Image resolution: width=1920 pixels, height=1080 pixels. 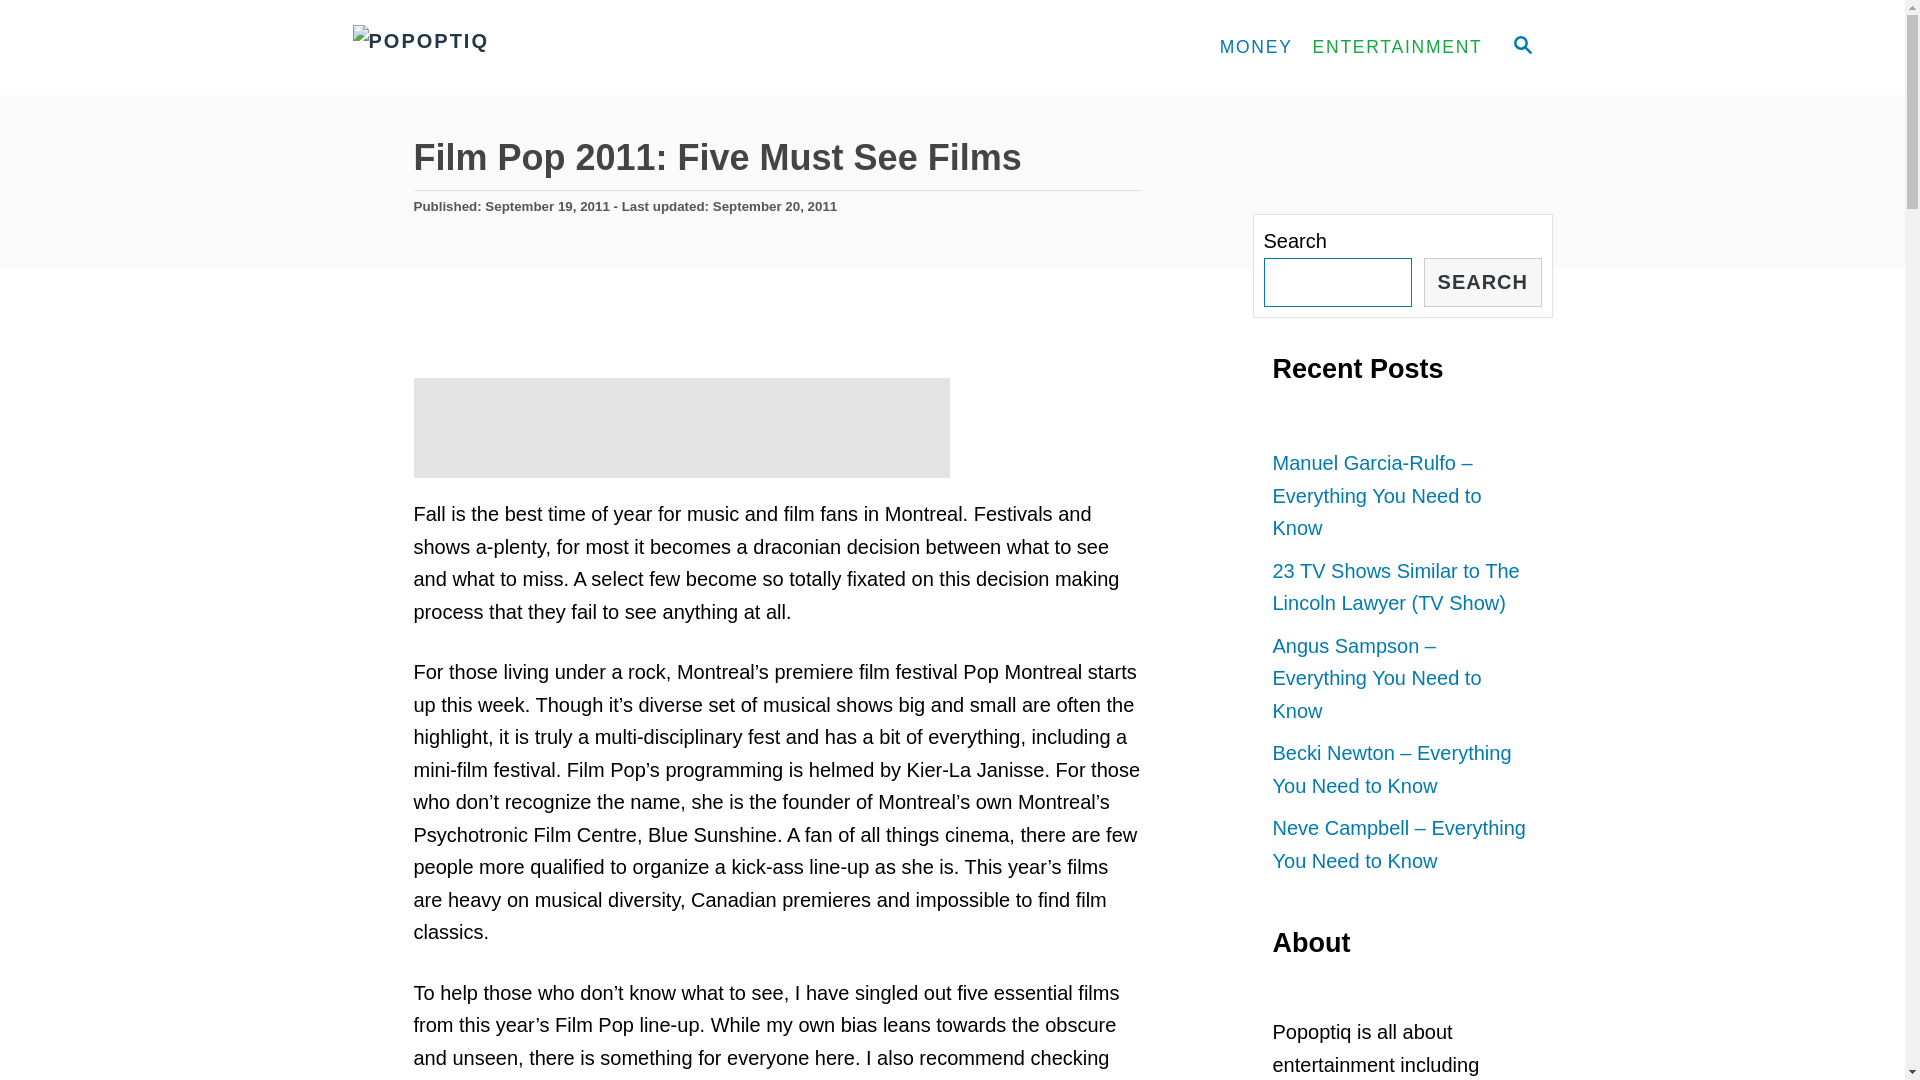 What do you see at coordinates (532, 48) in the screenshot?
I see `PopOptiq` at bounding box center [532, 48].